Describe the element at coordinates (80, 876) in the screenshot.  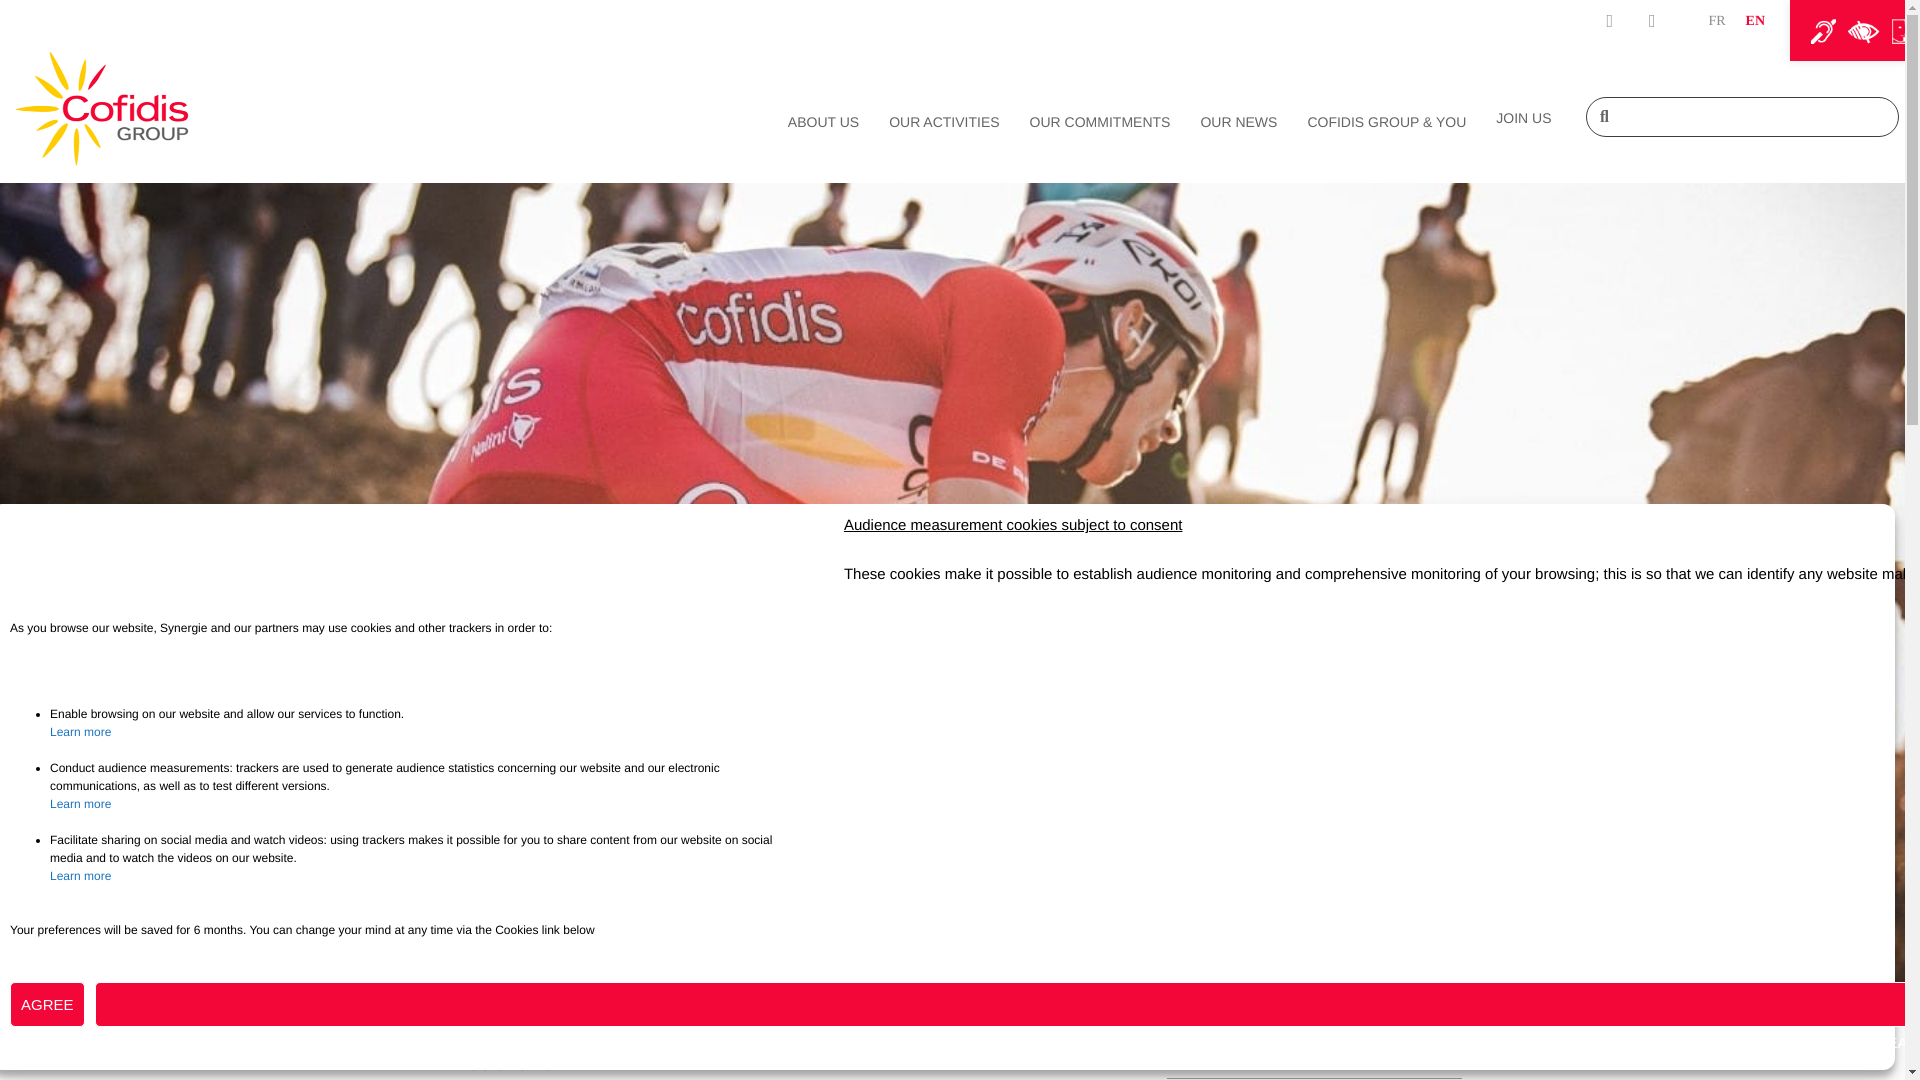
I see `Learn more` at that location.